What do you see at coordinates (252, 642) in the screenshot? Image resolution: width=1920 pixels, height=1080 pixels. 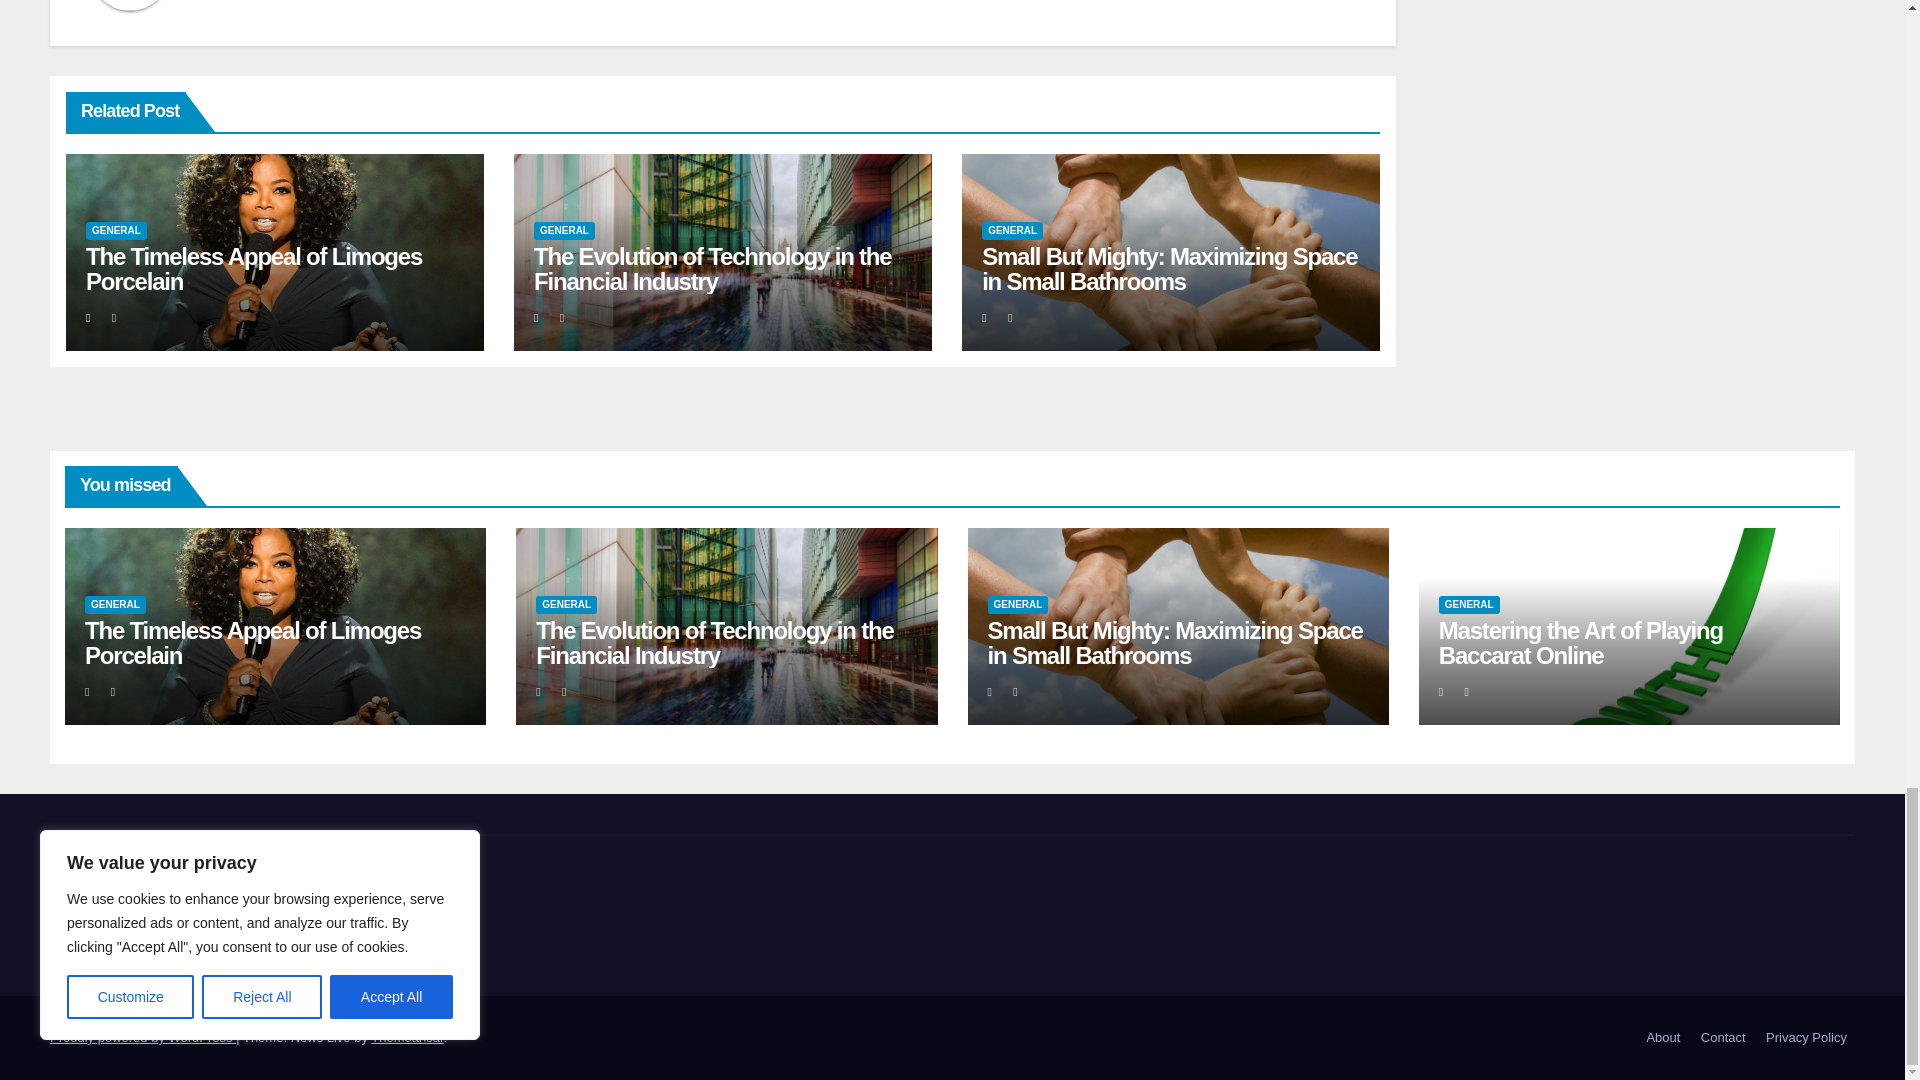 I see `Permalink to: The Timeless Appeal of Limoges Porcelain` at bounding box center [252, 642].